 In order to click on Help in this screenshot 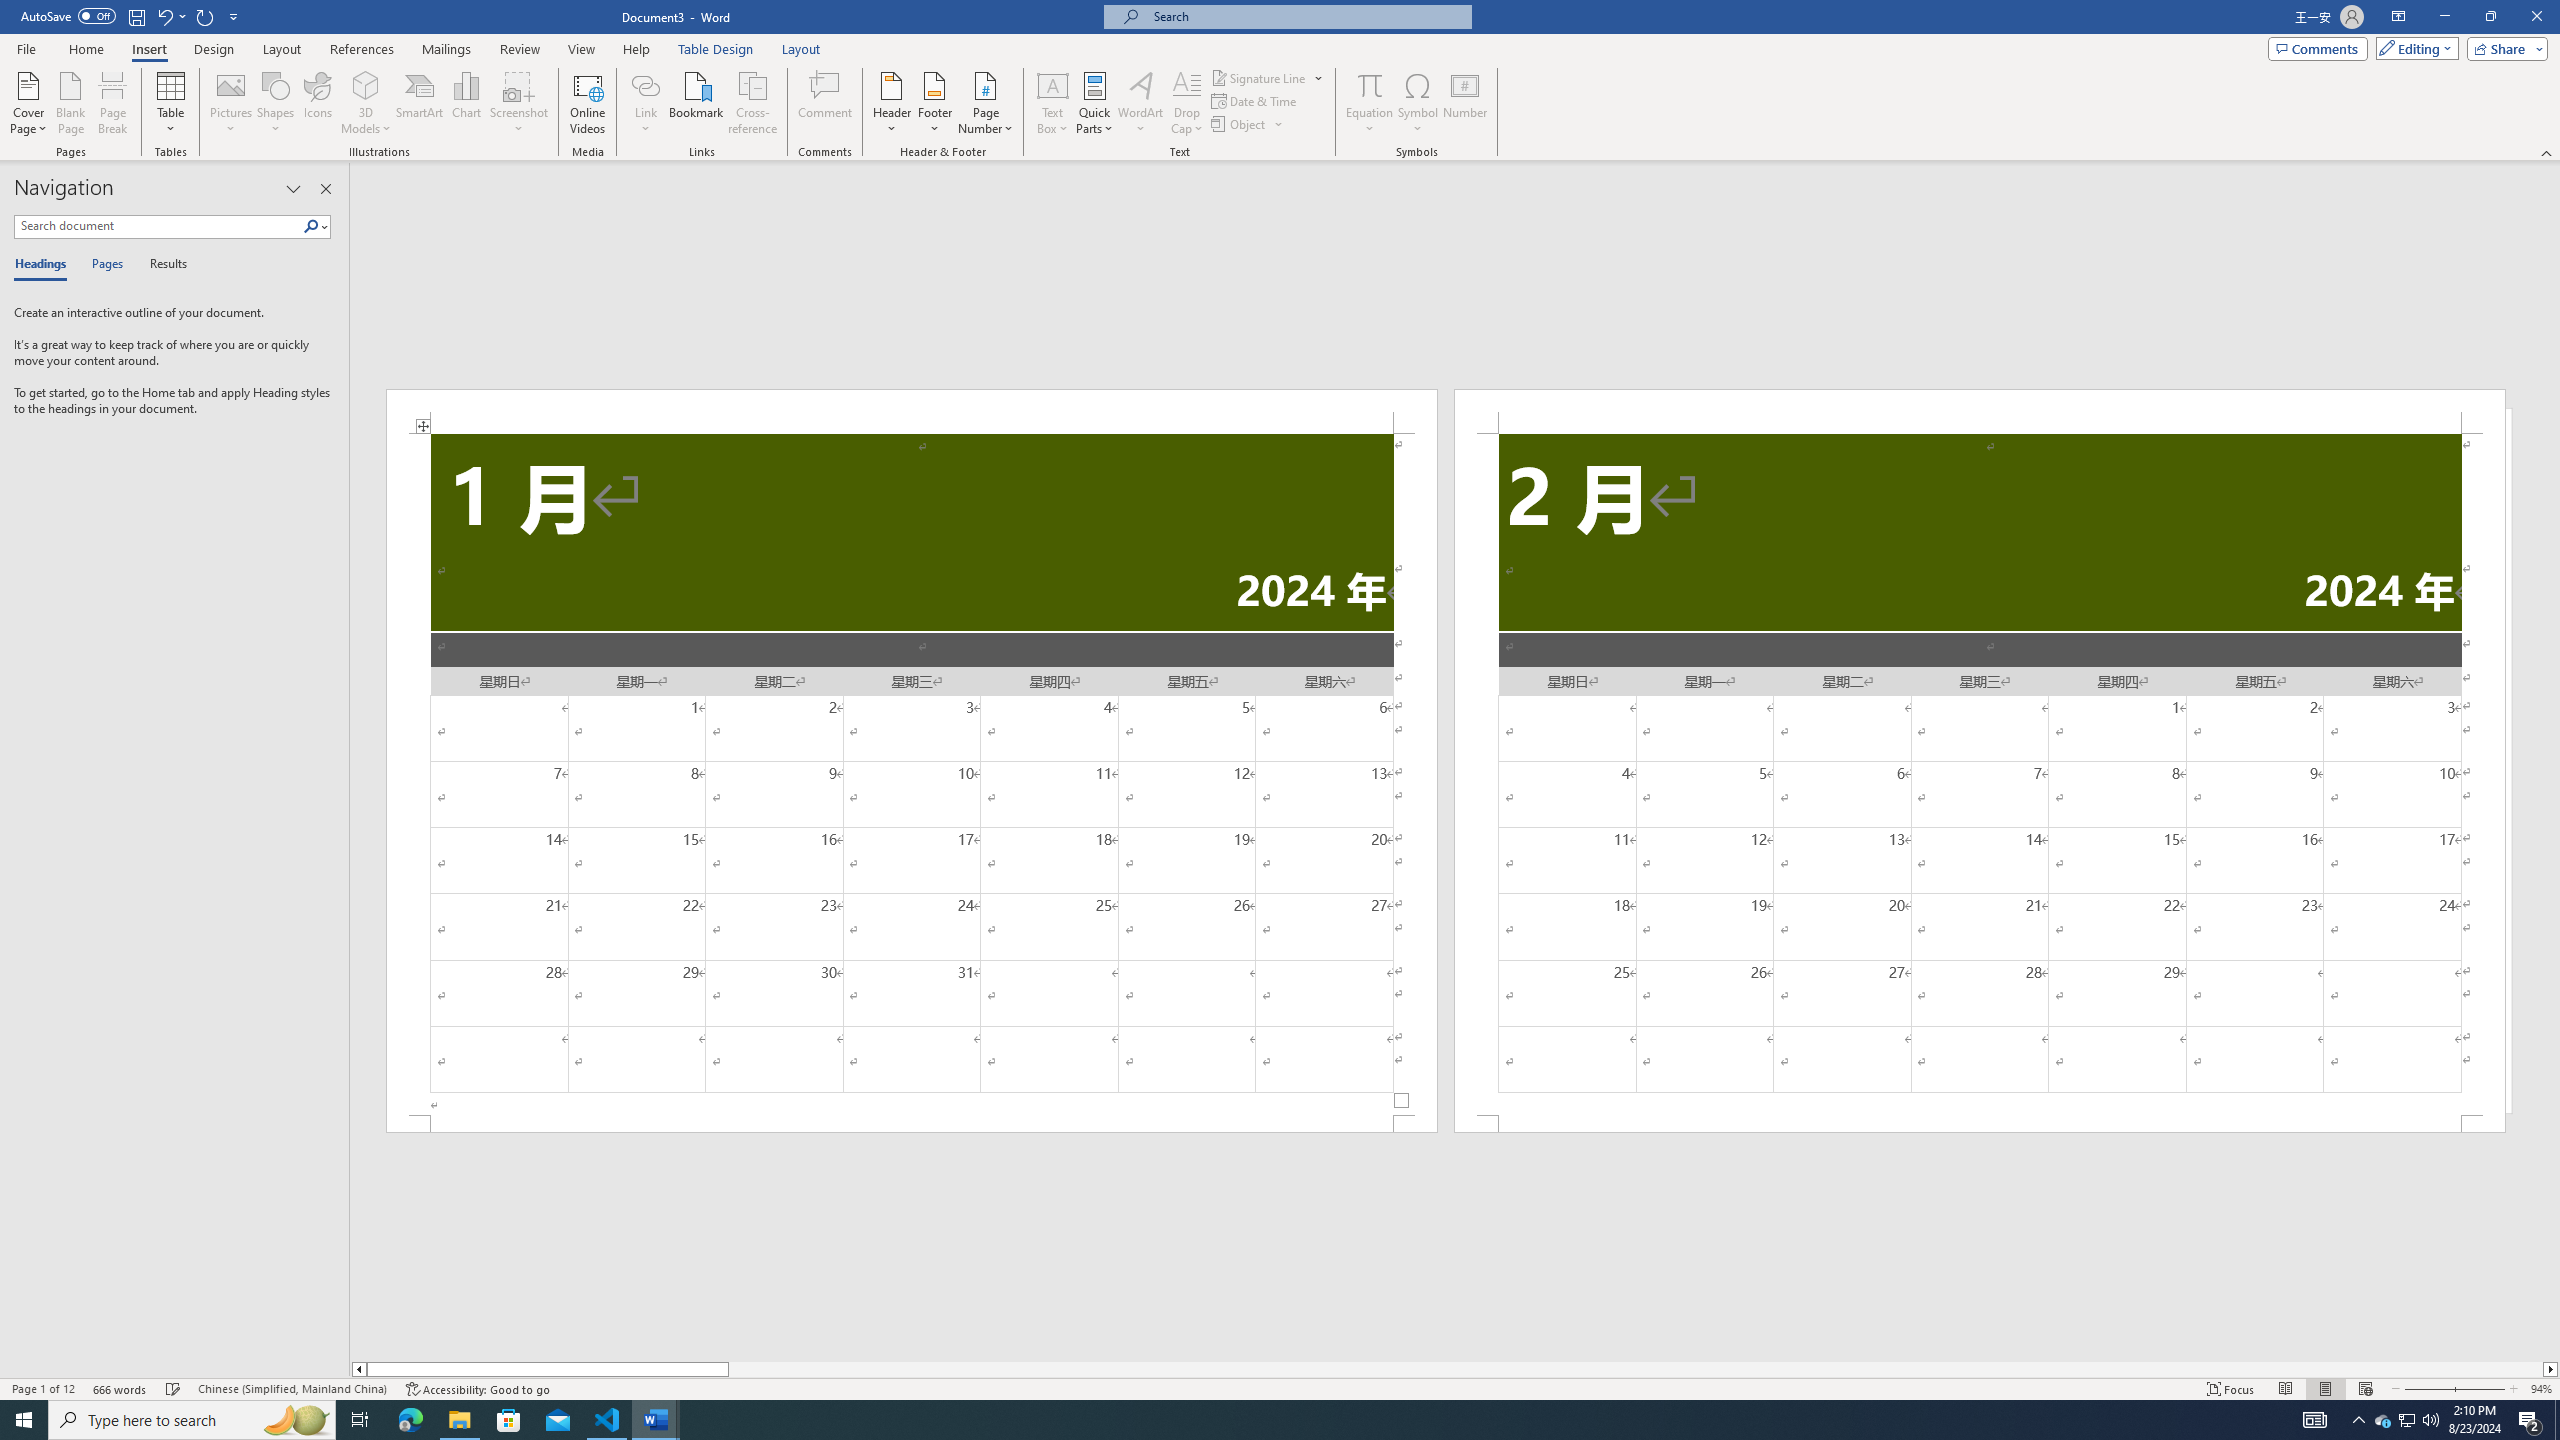, I will do `click(636, 49)`.